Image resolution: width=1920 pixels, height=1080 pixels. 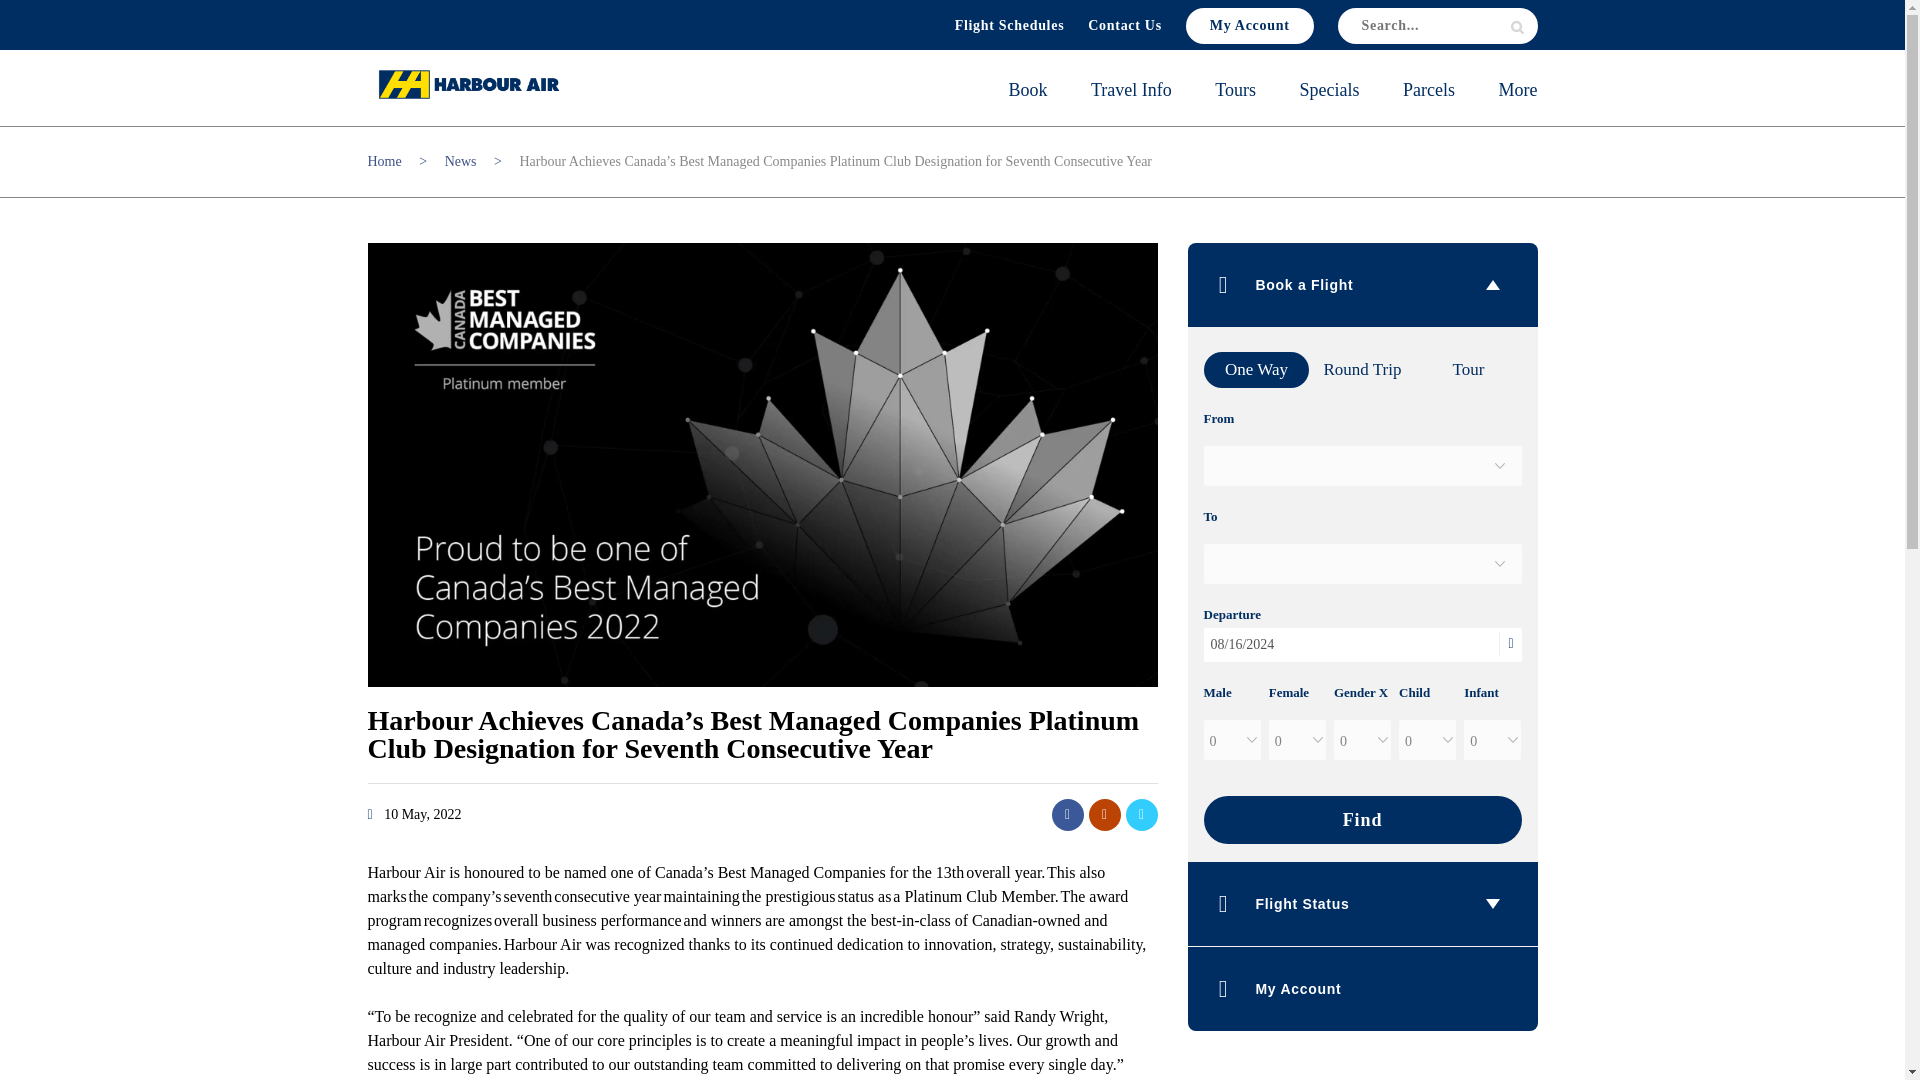 What do you see at coordinates (1104, 814) in the screenshot?
I see `Google Plus` at bounding box center [1104, 814].